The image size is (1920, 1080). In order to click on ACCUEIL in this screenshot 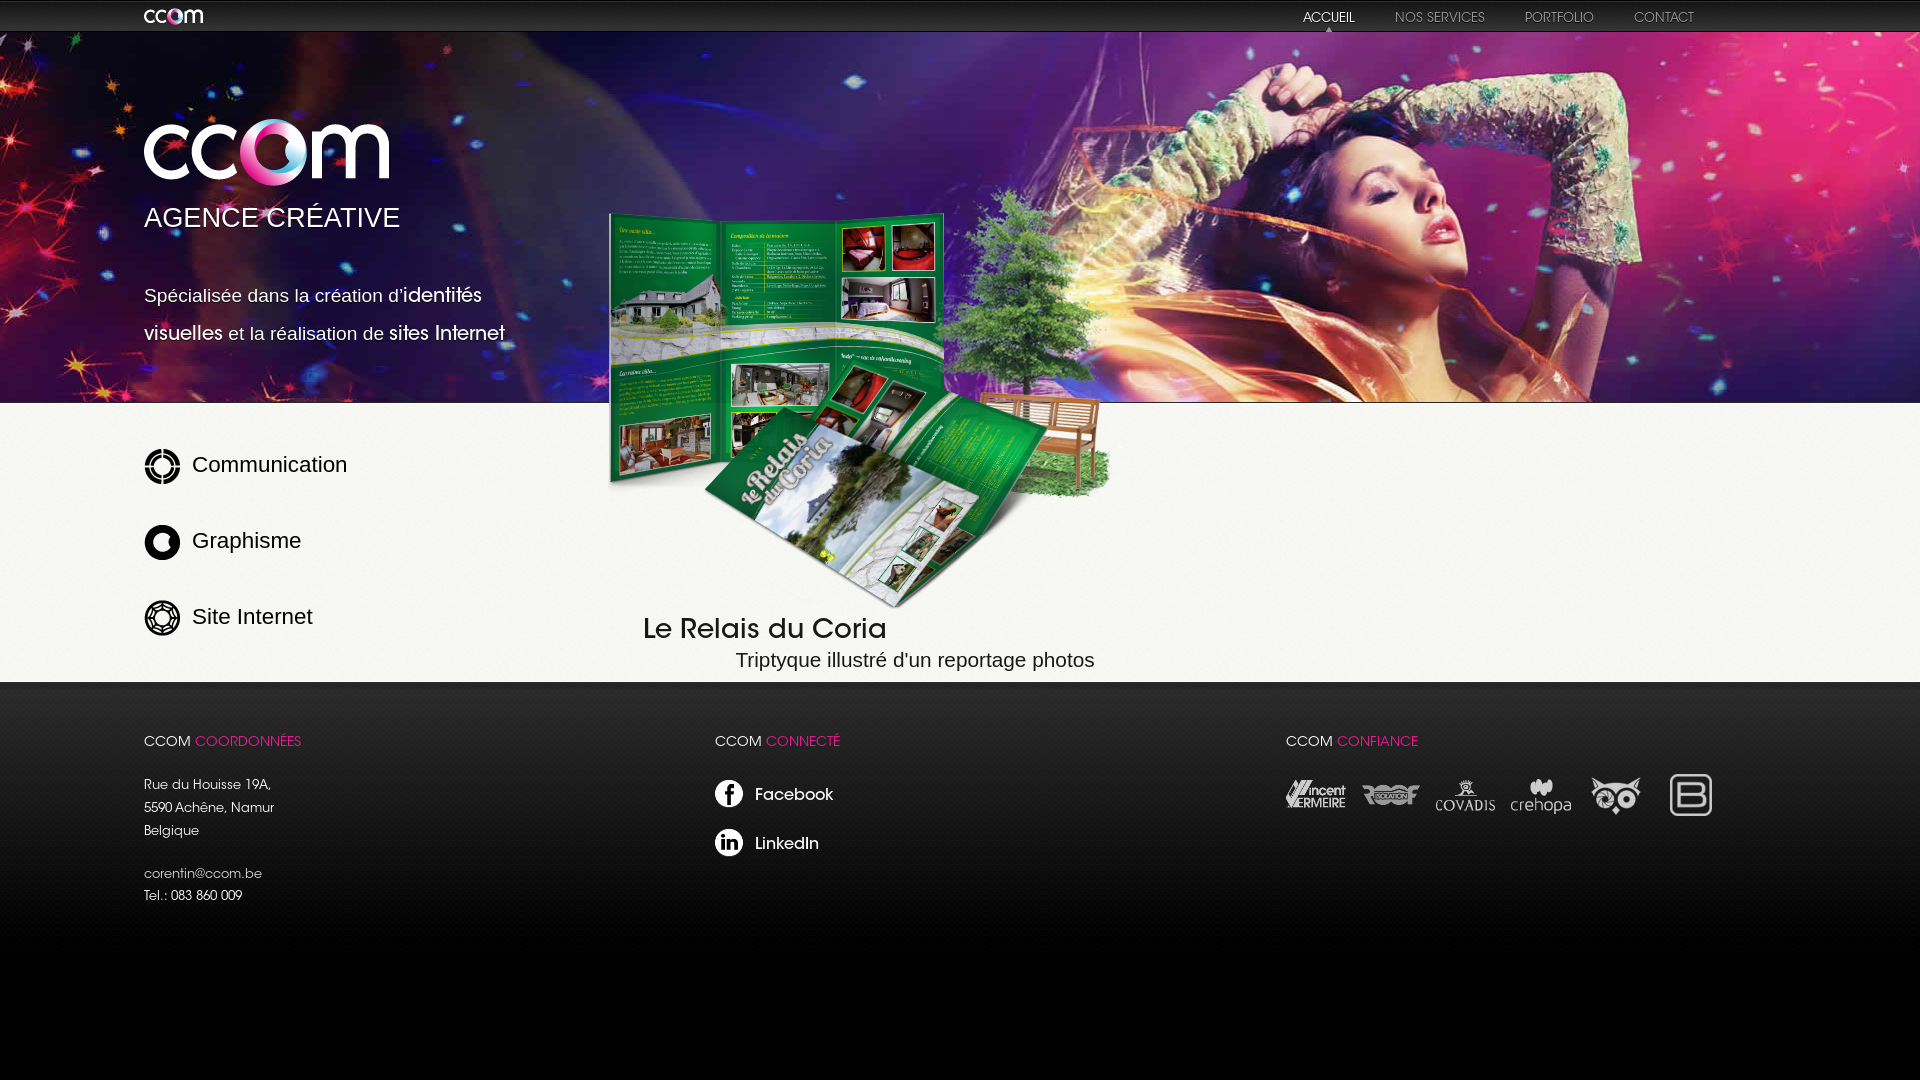, I will do `click(1329, 24)`.